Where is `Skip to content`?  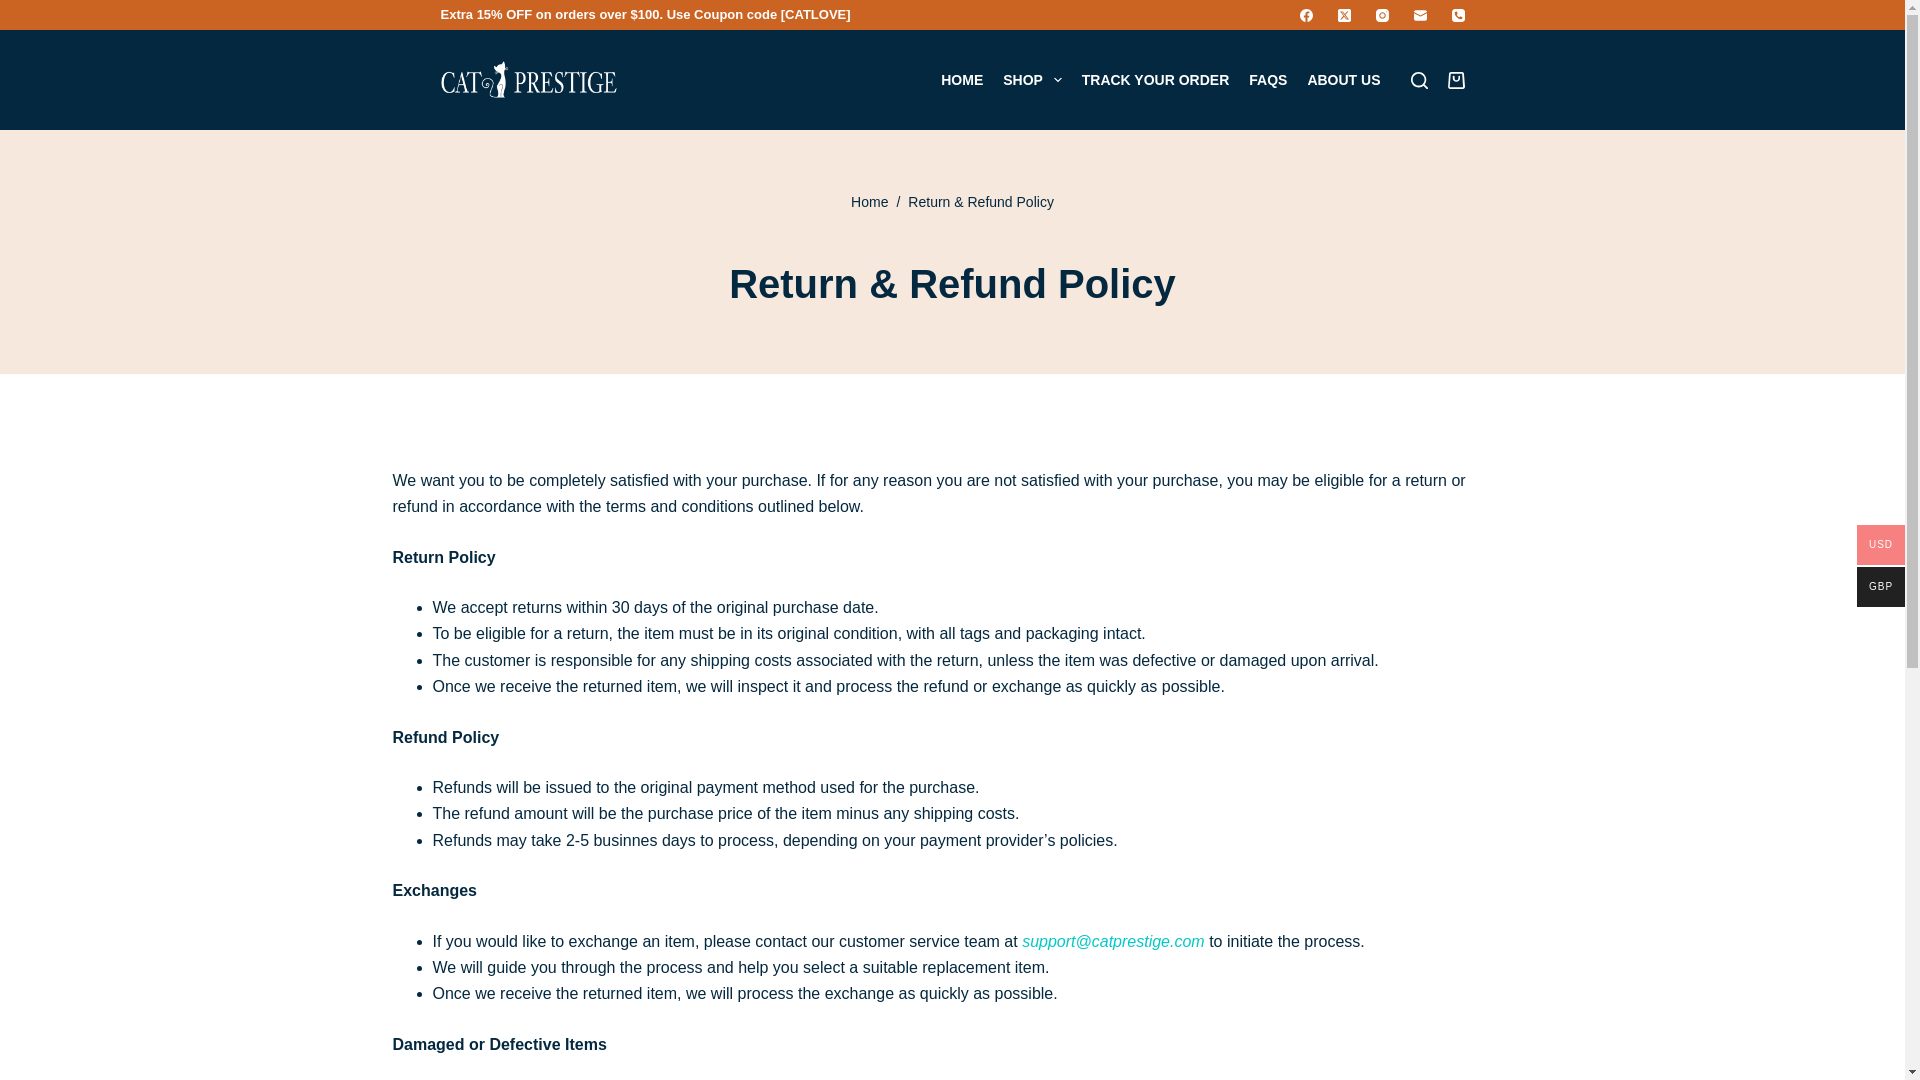 Skip to content is located at coordinates (20, 10).